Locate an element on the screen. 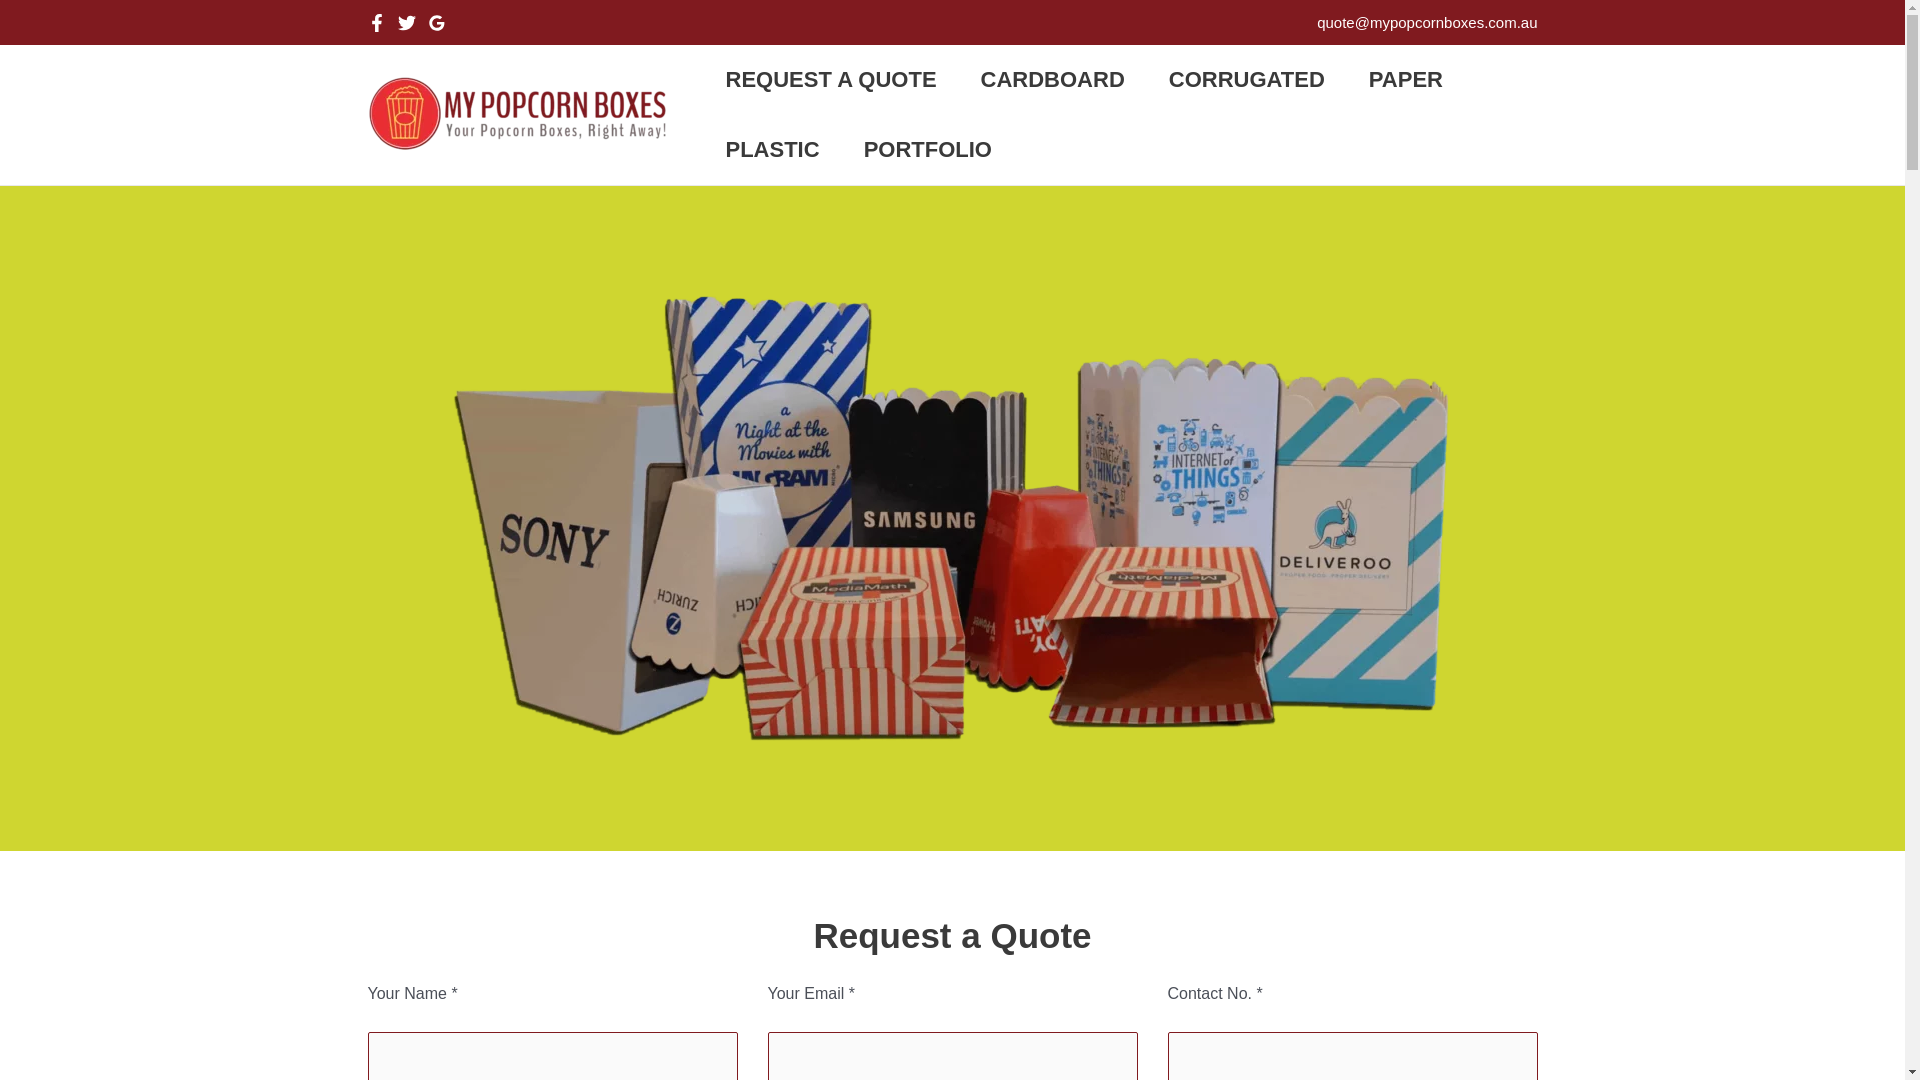 This screenshot has width=1920, height=1080. CORRUGATED is located at coordinates (1247, 80).